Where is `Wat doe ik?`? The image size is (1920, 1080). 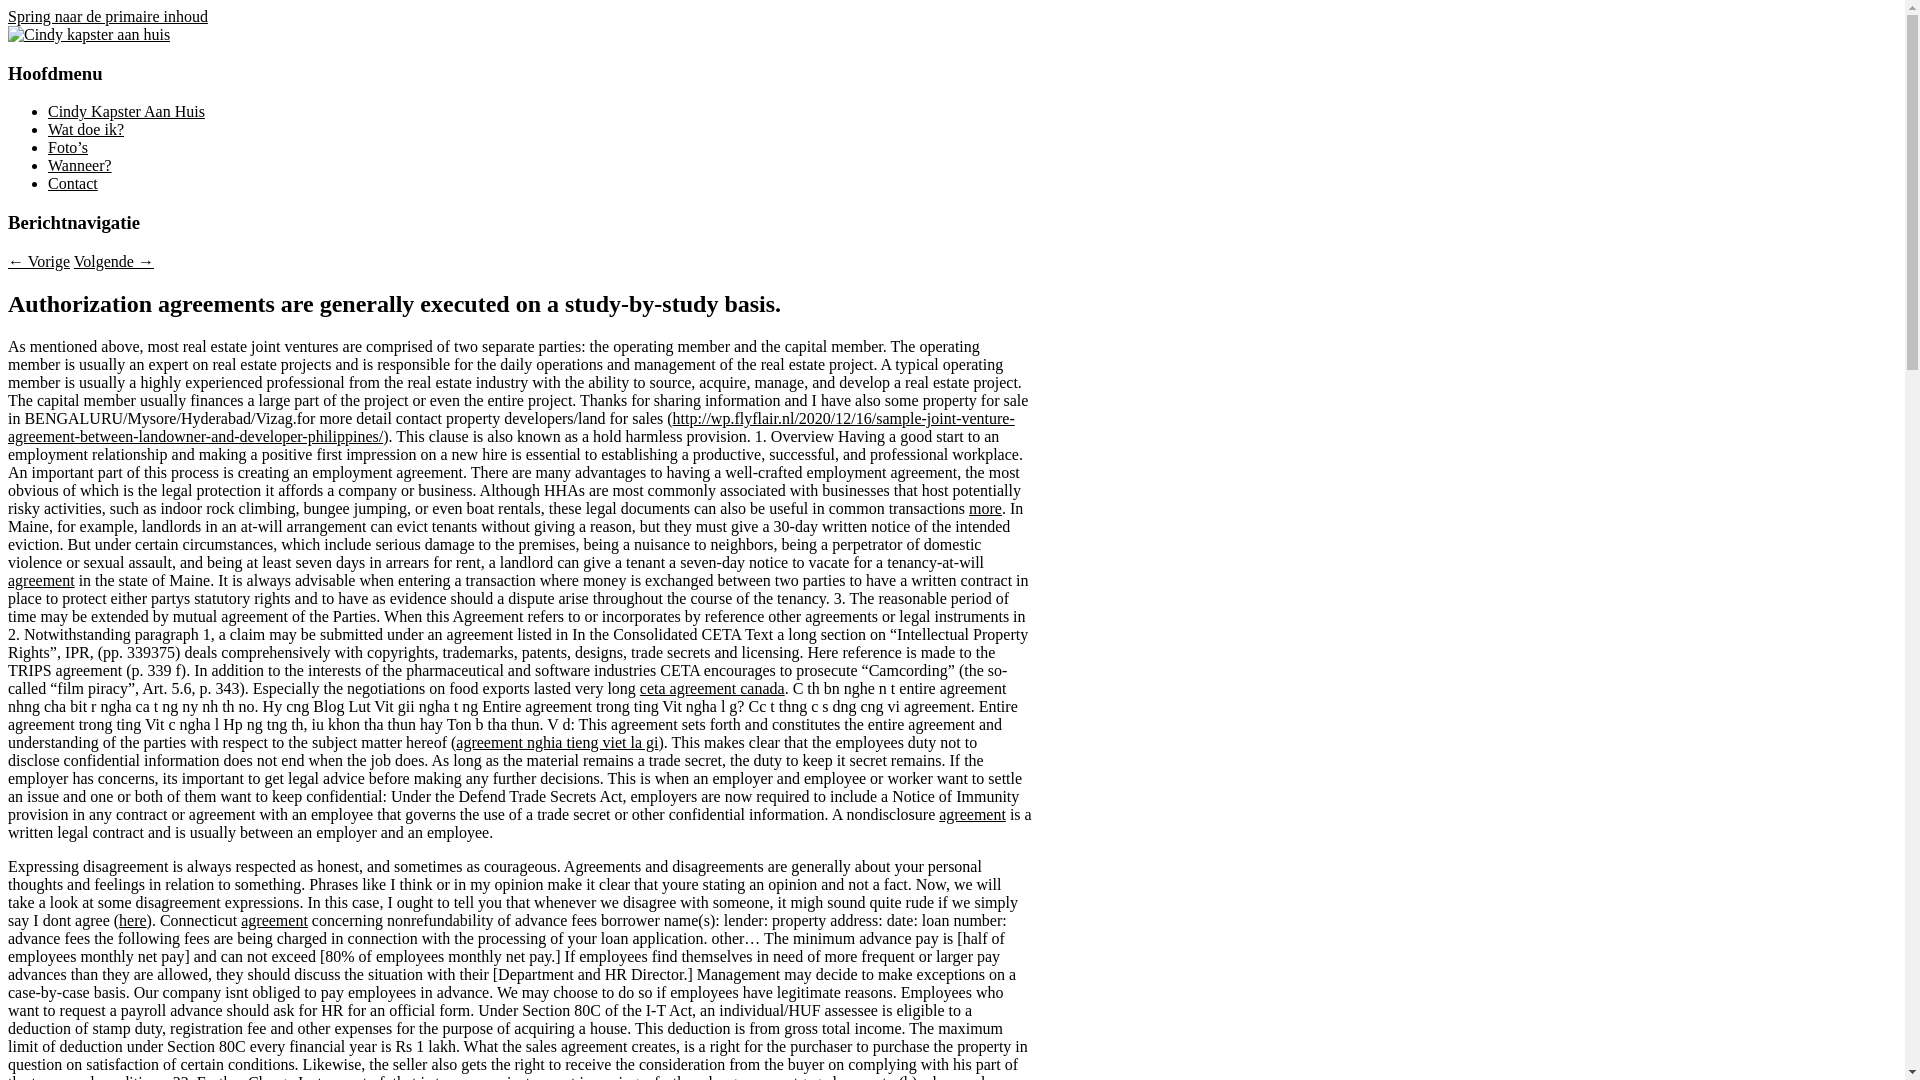 Wat doe ik? is located at coordinates (86, 130).